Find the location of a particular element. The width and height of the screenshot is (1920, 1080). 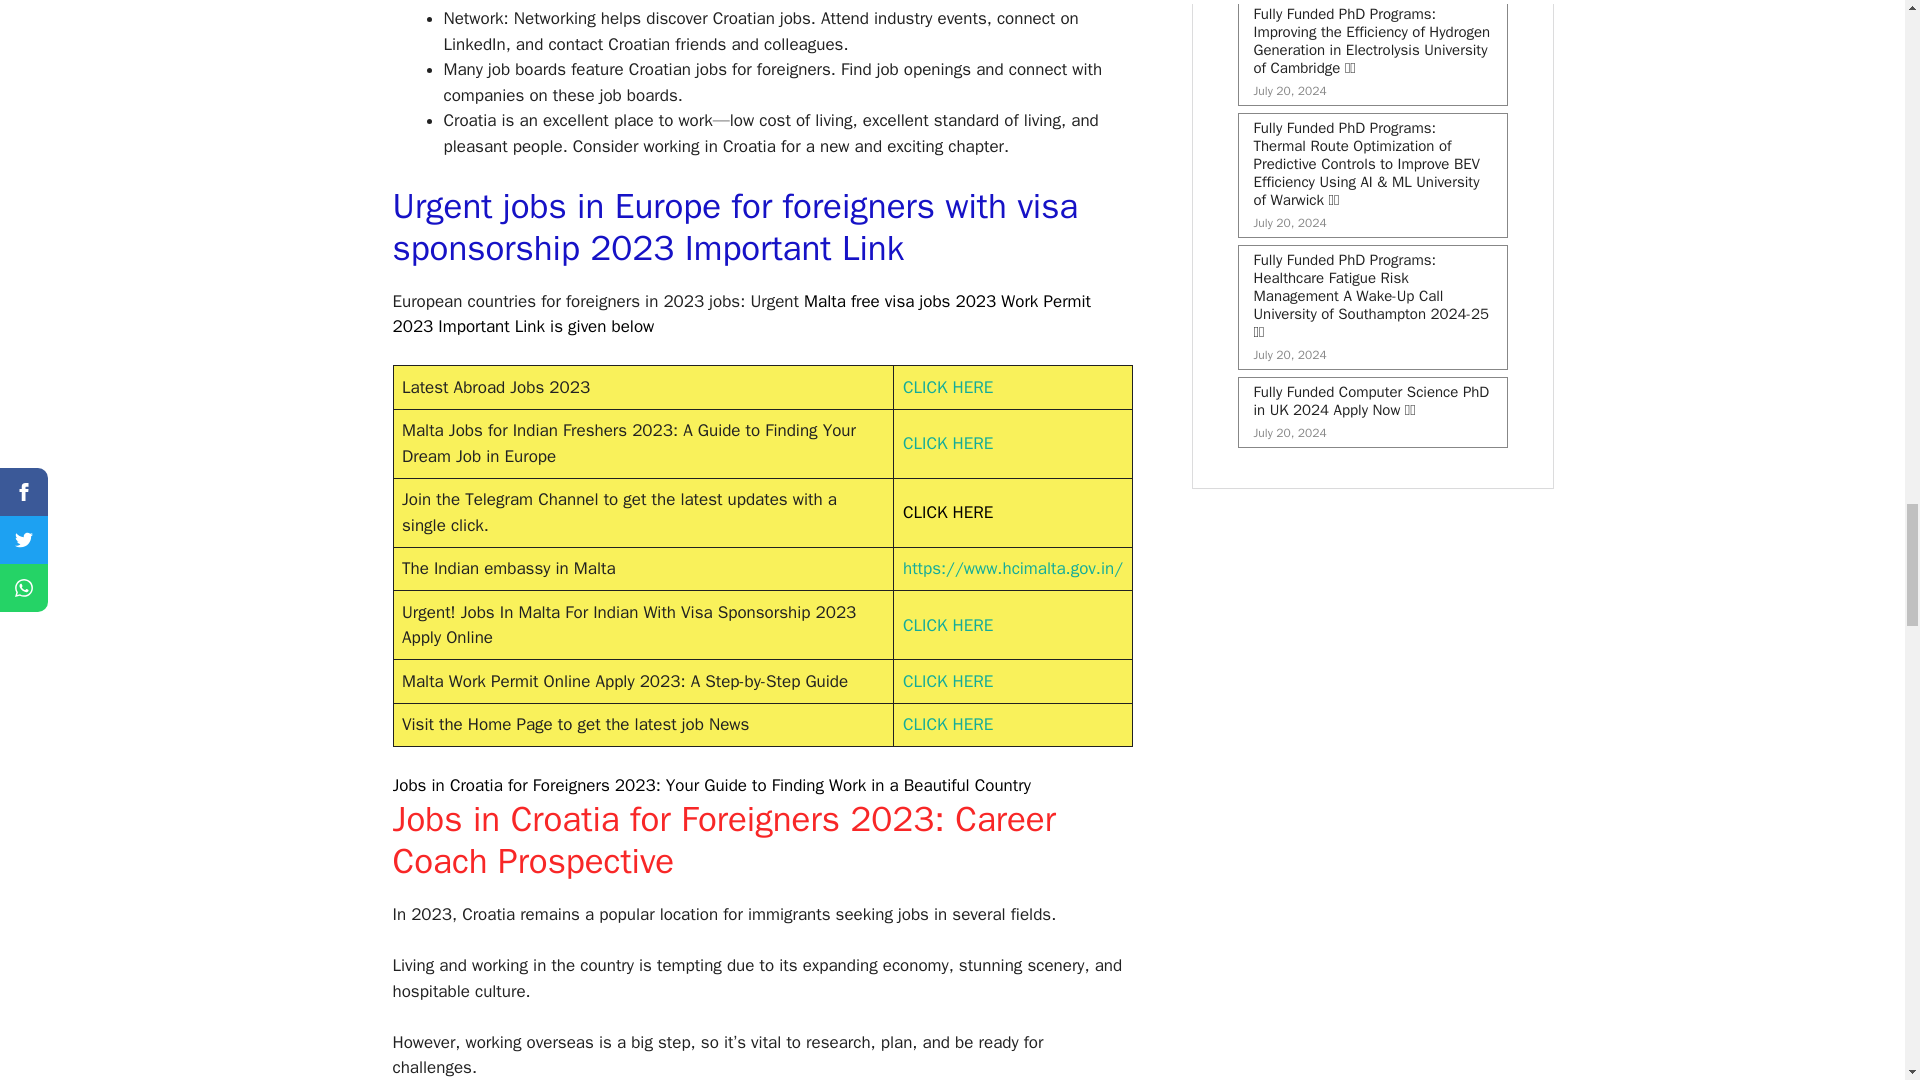

CLICK HERE is located at coordinates (947, 681).